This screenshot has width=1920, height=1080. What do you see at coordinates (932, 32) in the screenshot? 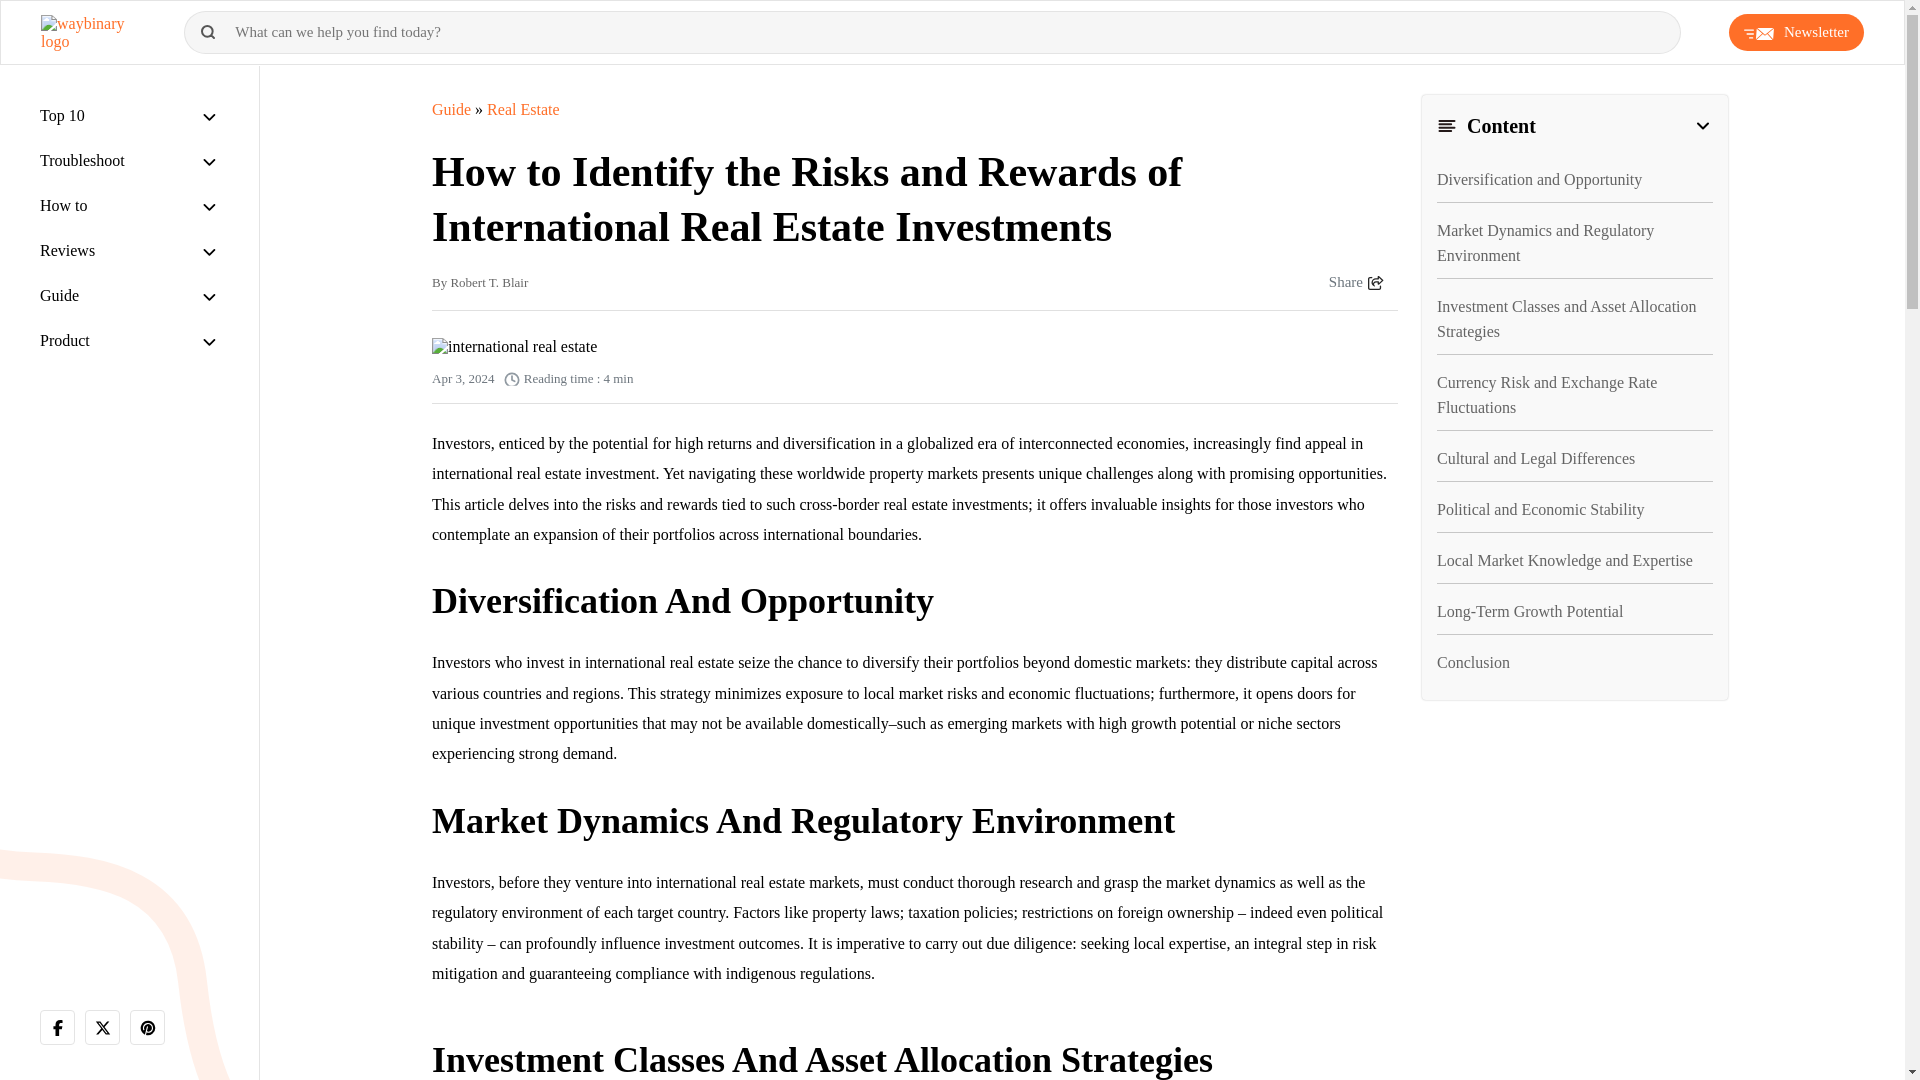
I see `Search for:` at bounding box center [932, 32].